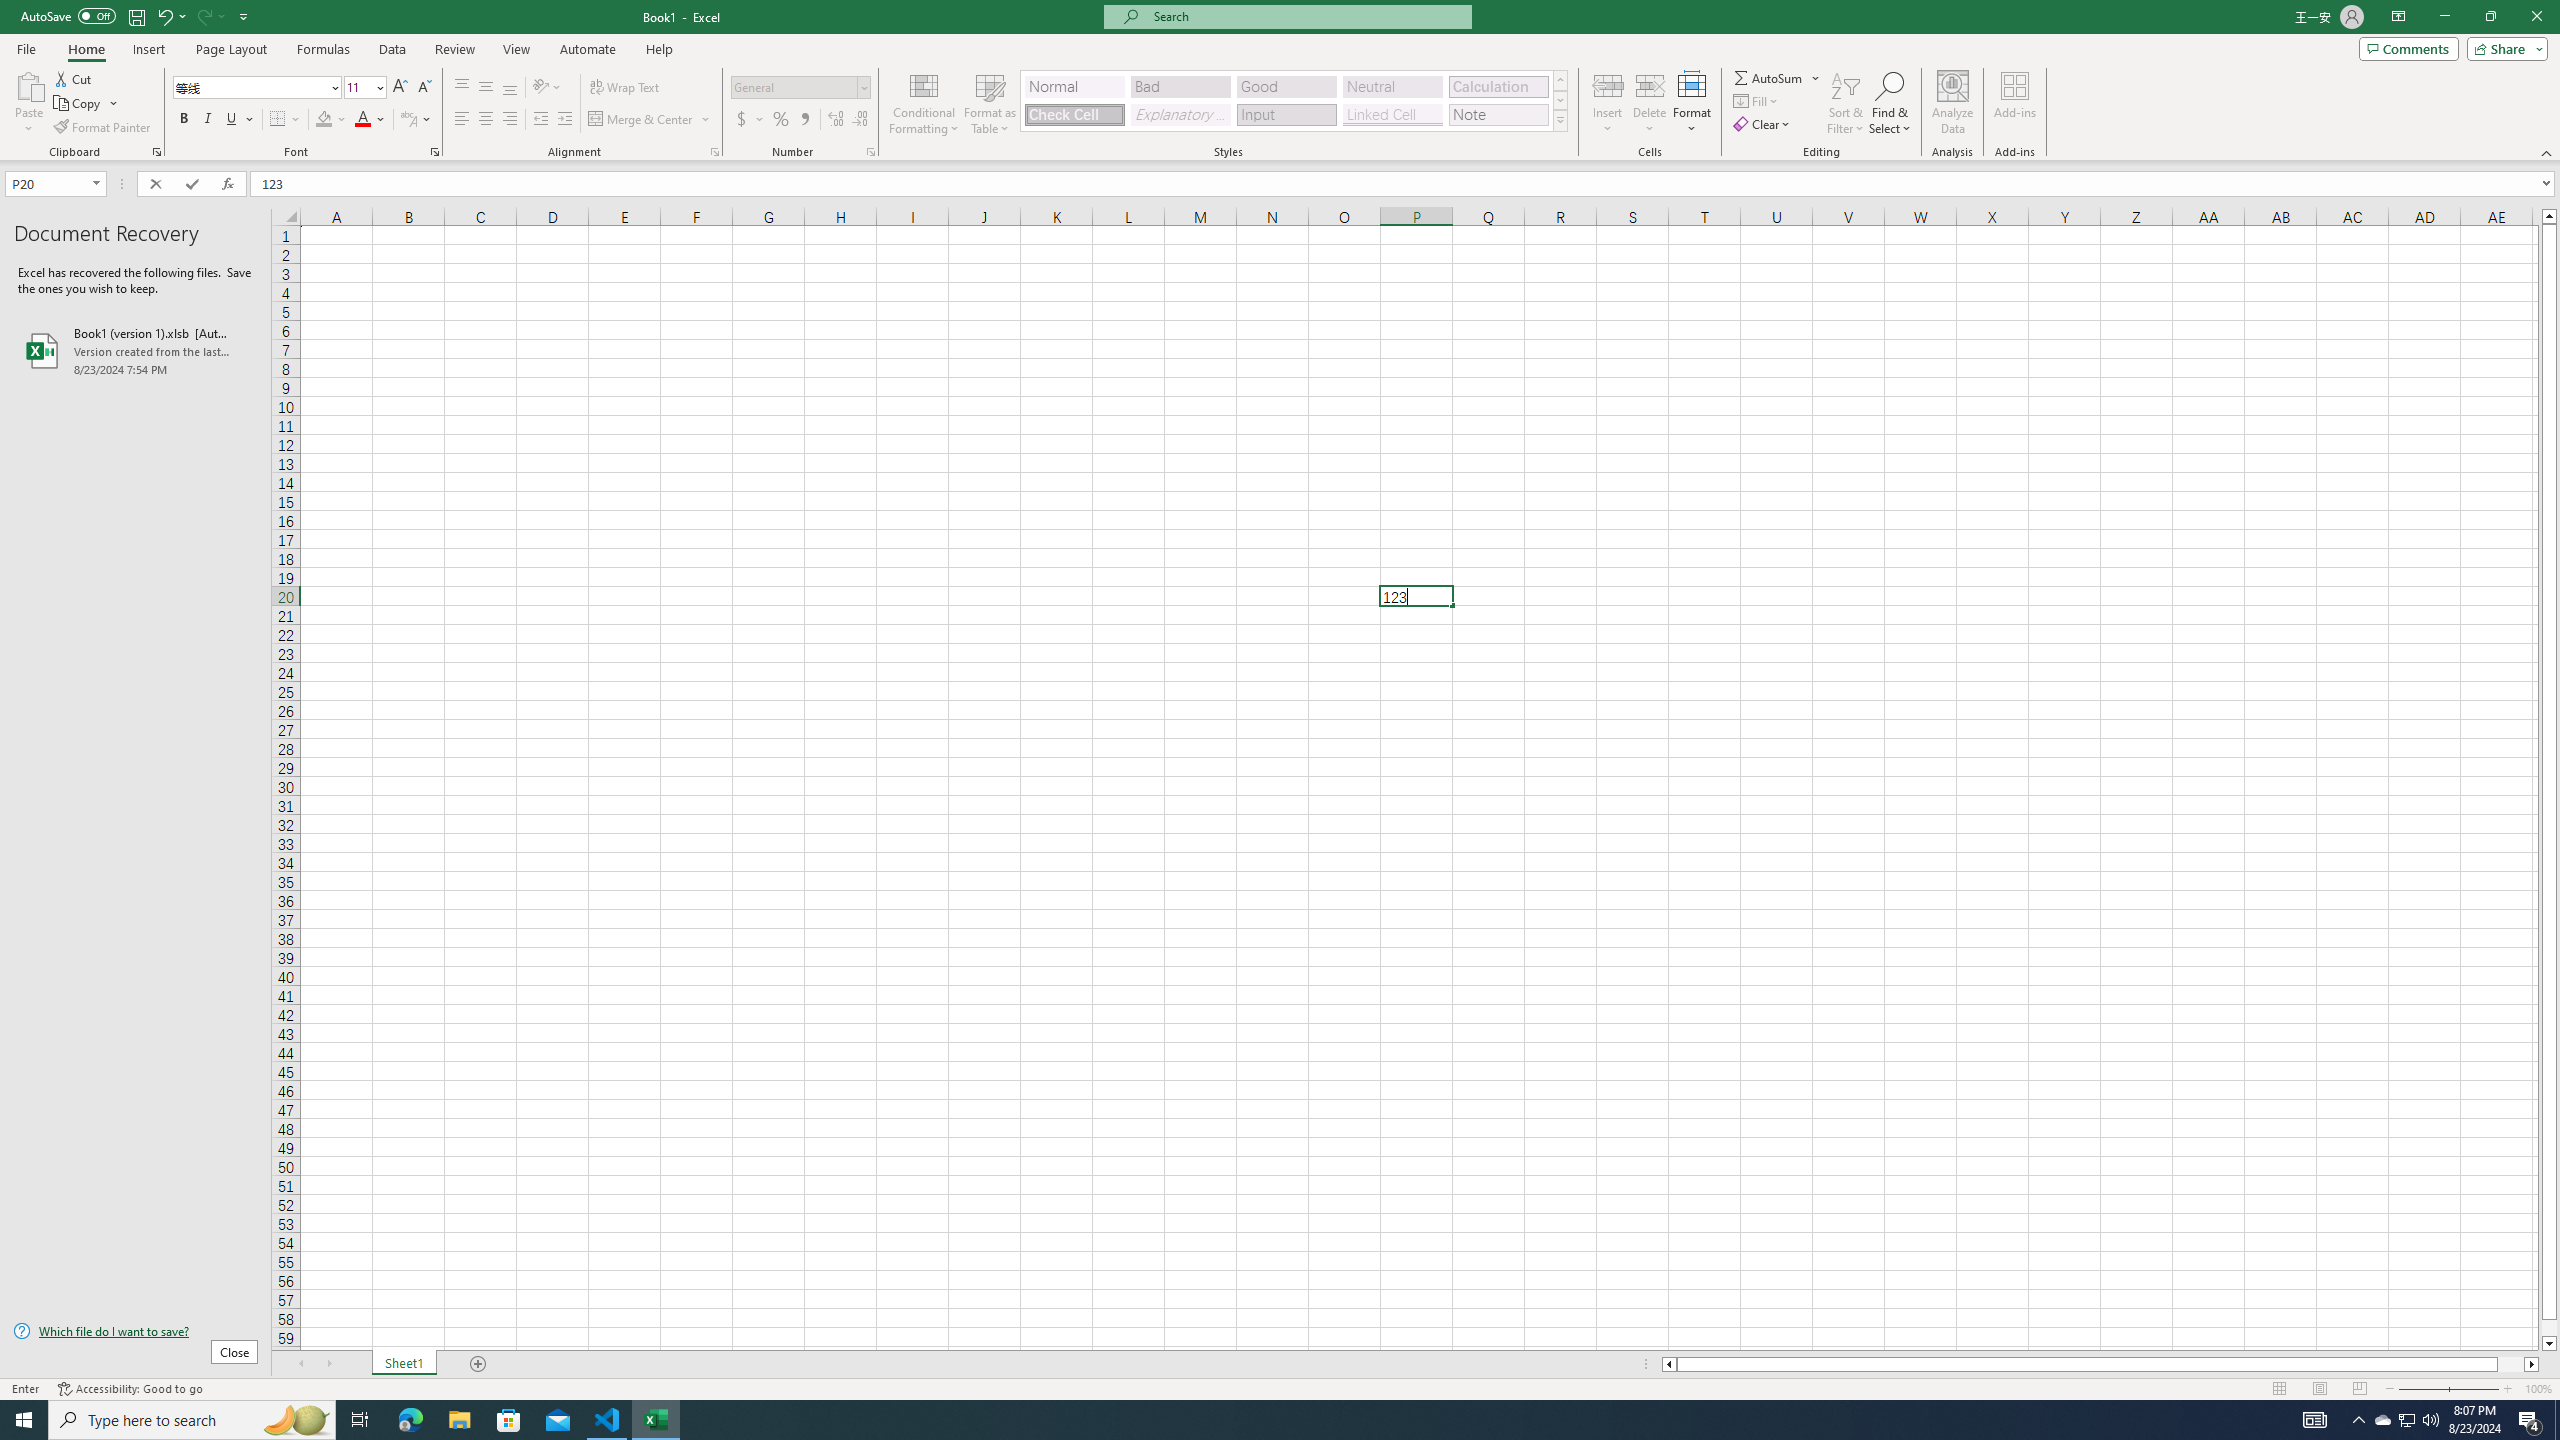 The width and height of the screenshot is (2560, 1440). What do you see at coordinates (232, 120) in the screenshot?
I see `Underline` at bounding box center [232, 120].